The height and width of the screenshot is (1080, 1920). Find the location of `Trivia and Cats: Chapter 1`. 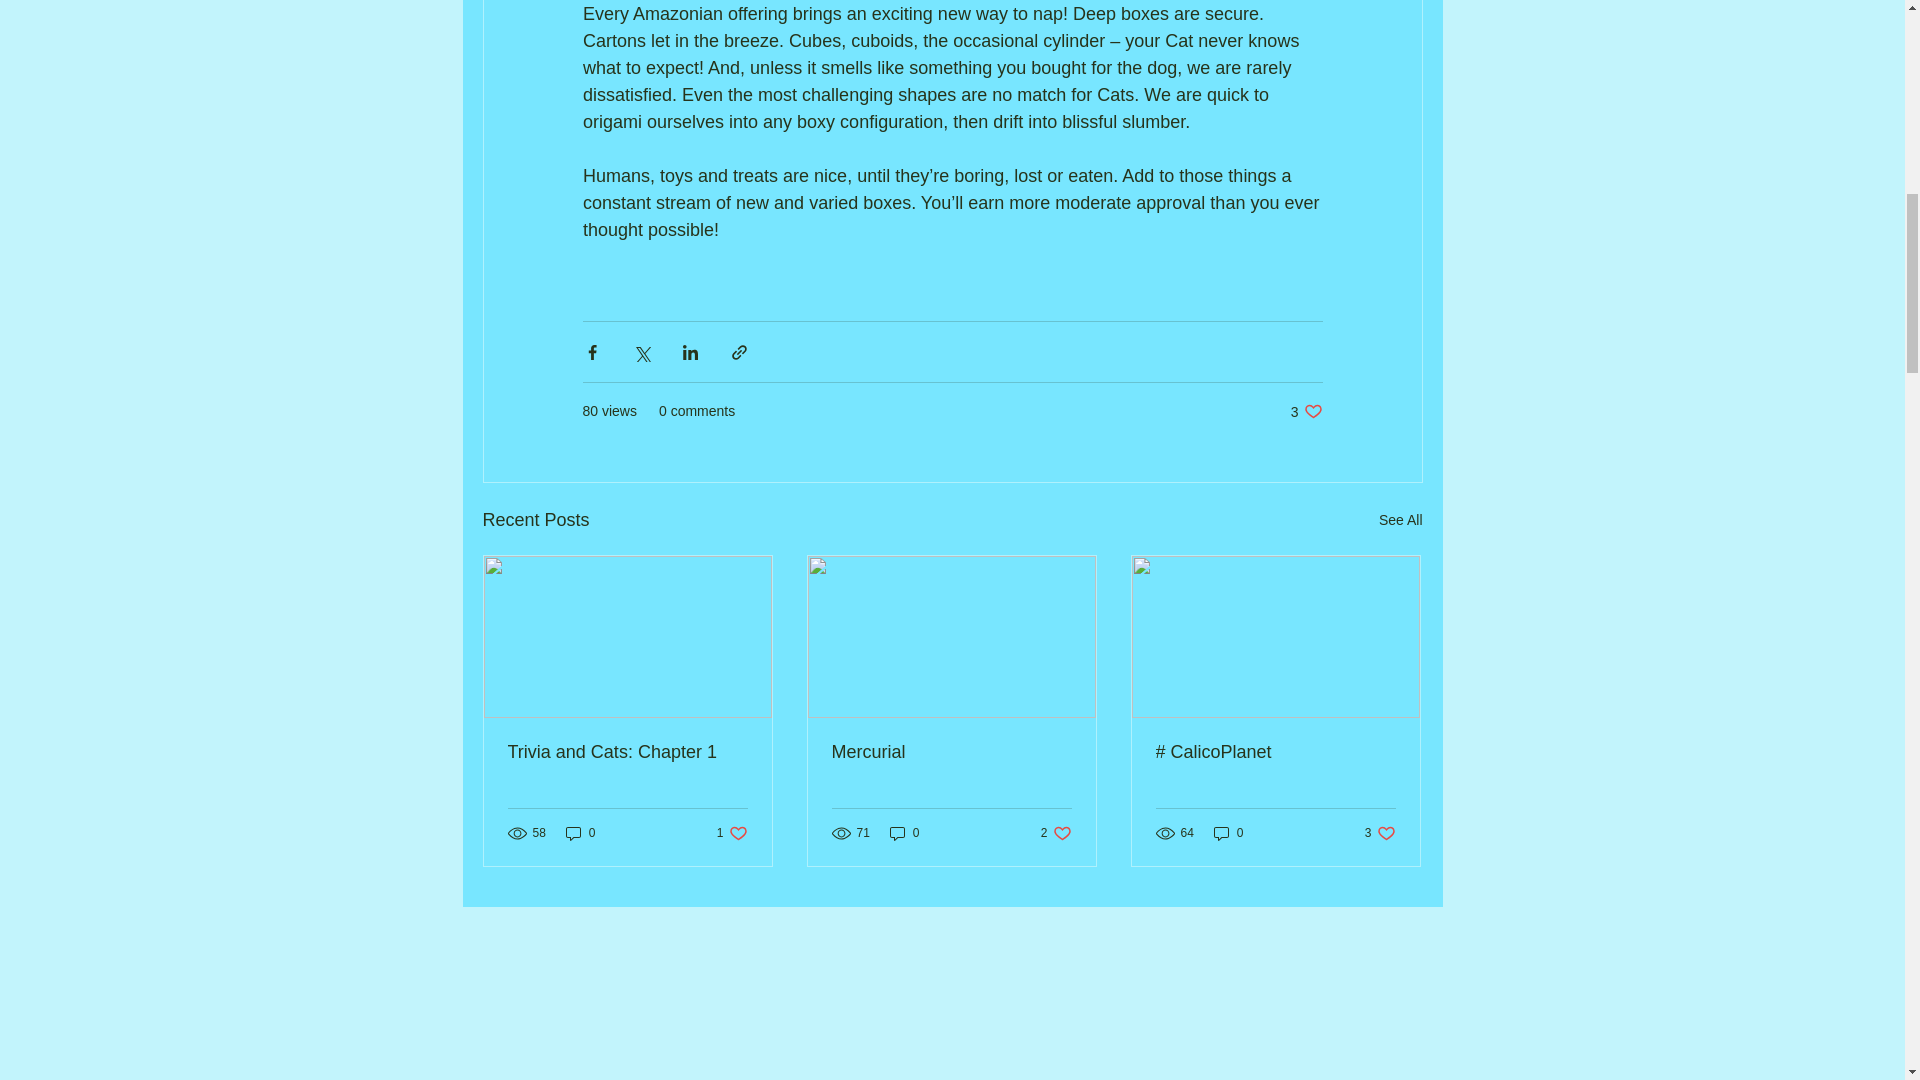

Trivia and Cats: Chapter 1 is located at coordinates (1056, 834).